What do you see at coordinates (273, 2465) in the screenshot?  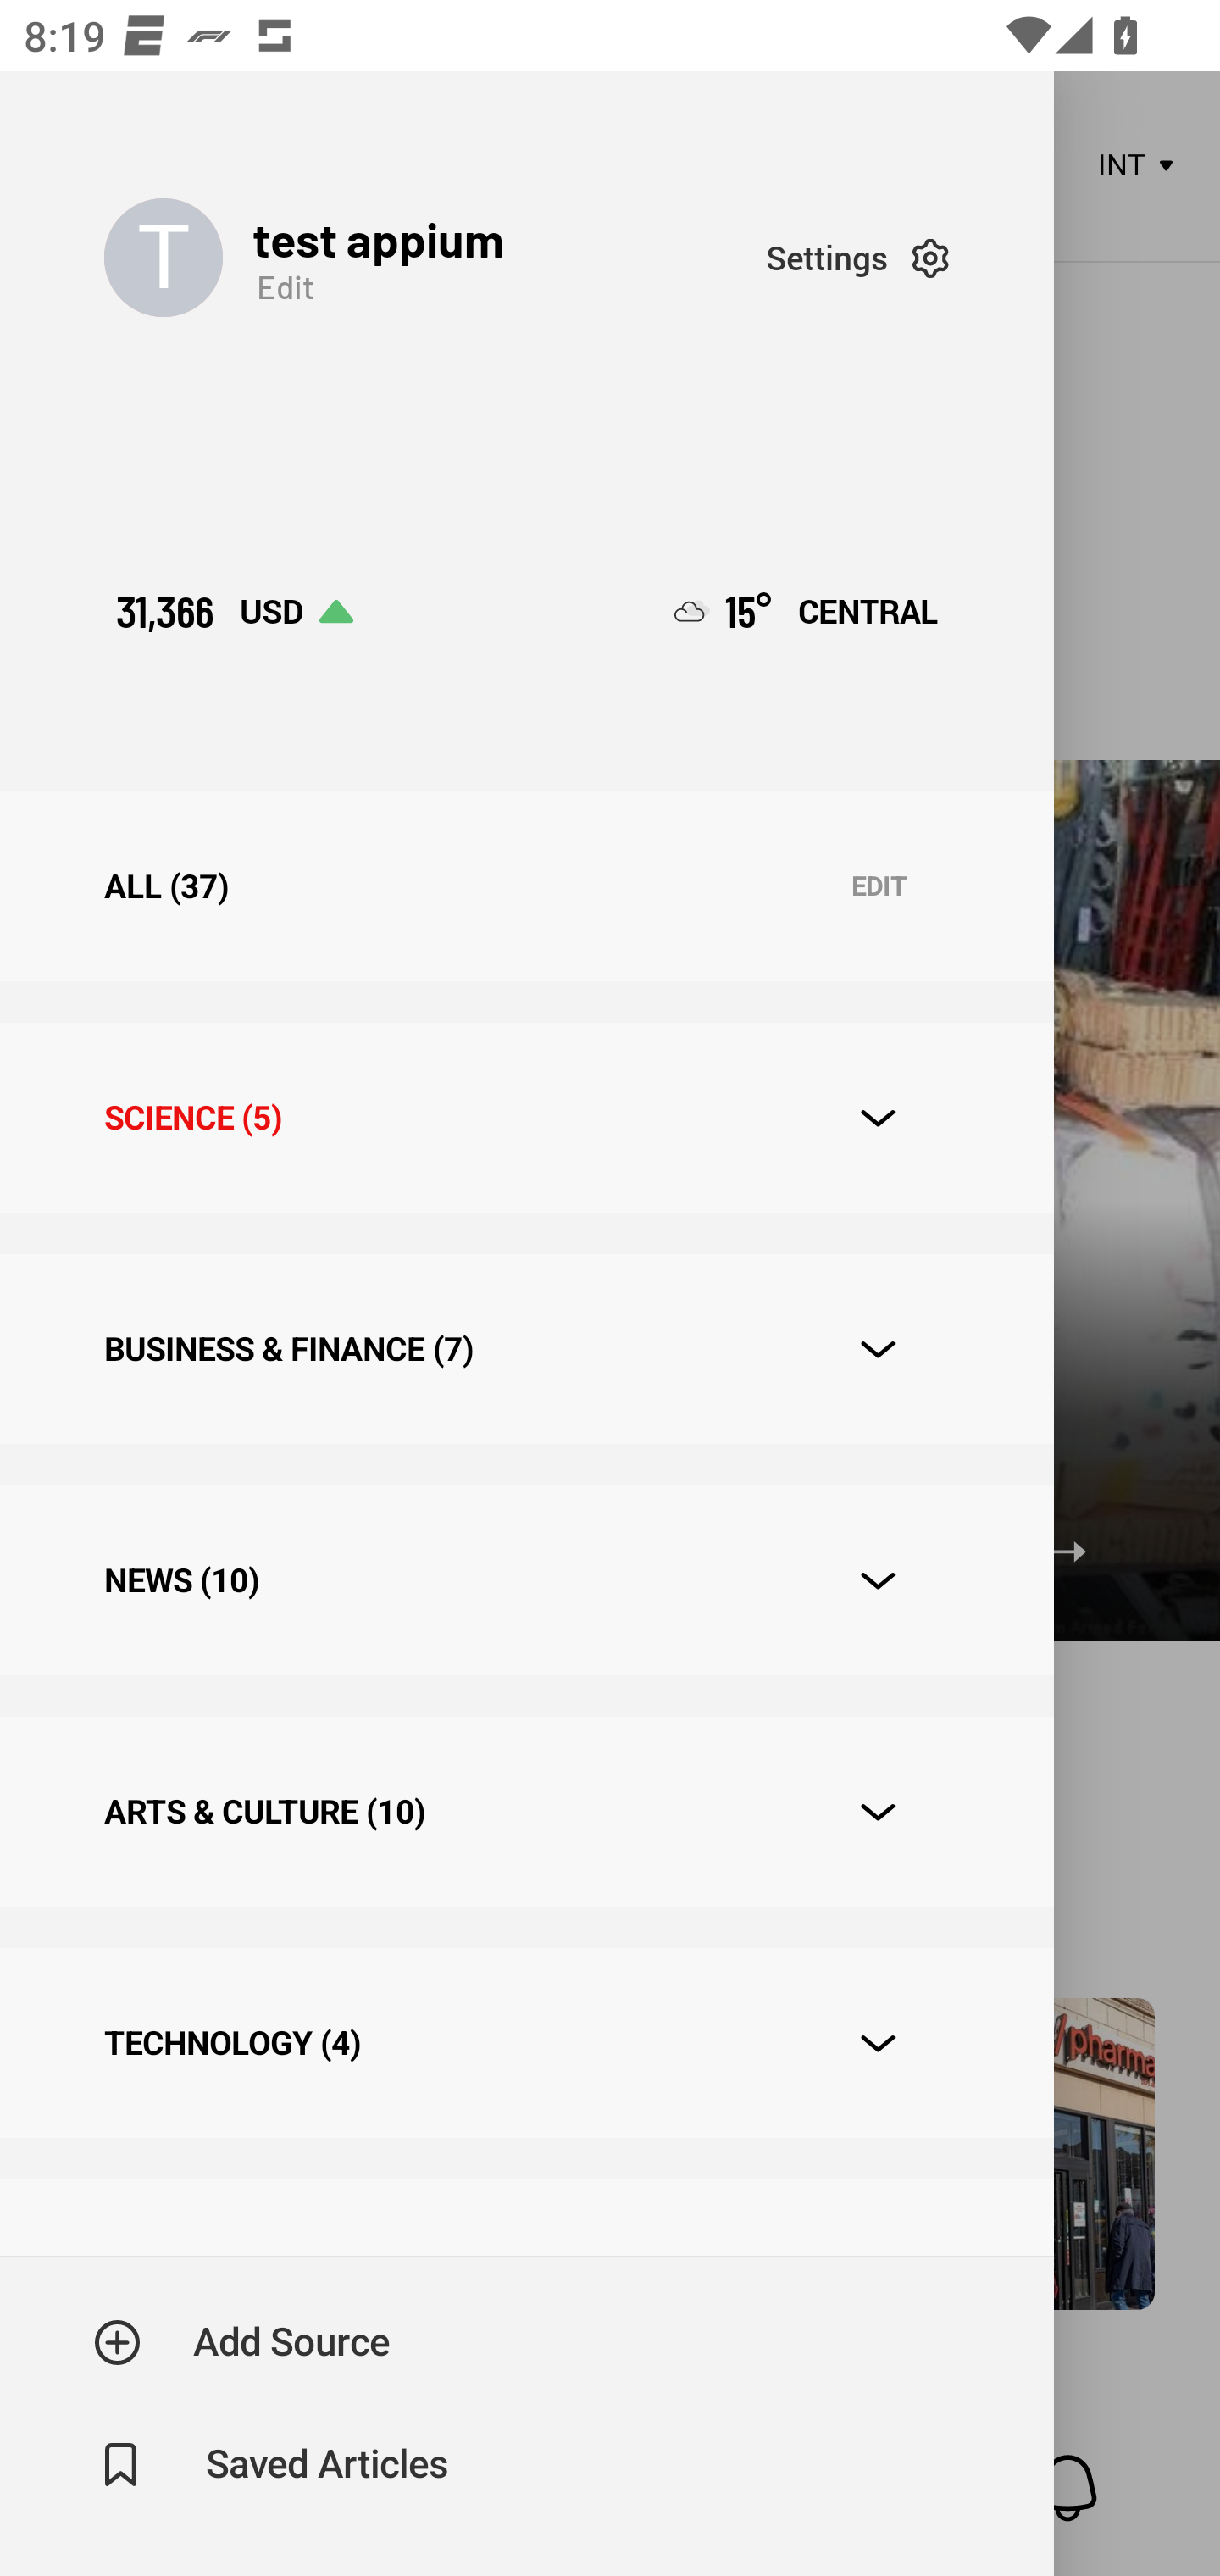 I see `Open Saved News  Saved Articles` at bounding box center [273, 2465].